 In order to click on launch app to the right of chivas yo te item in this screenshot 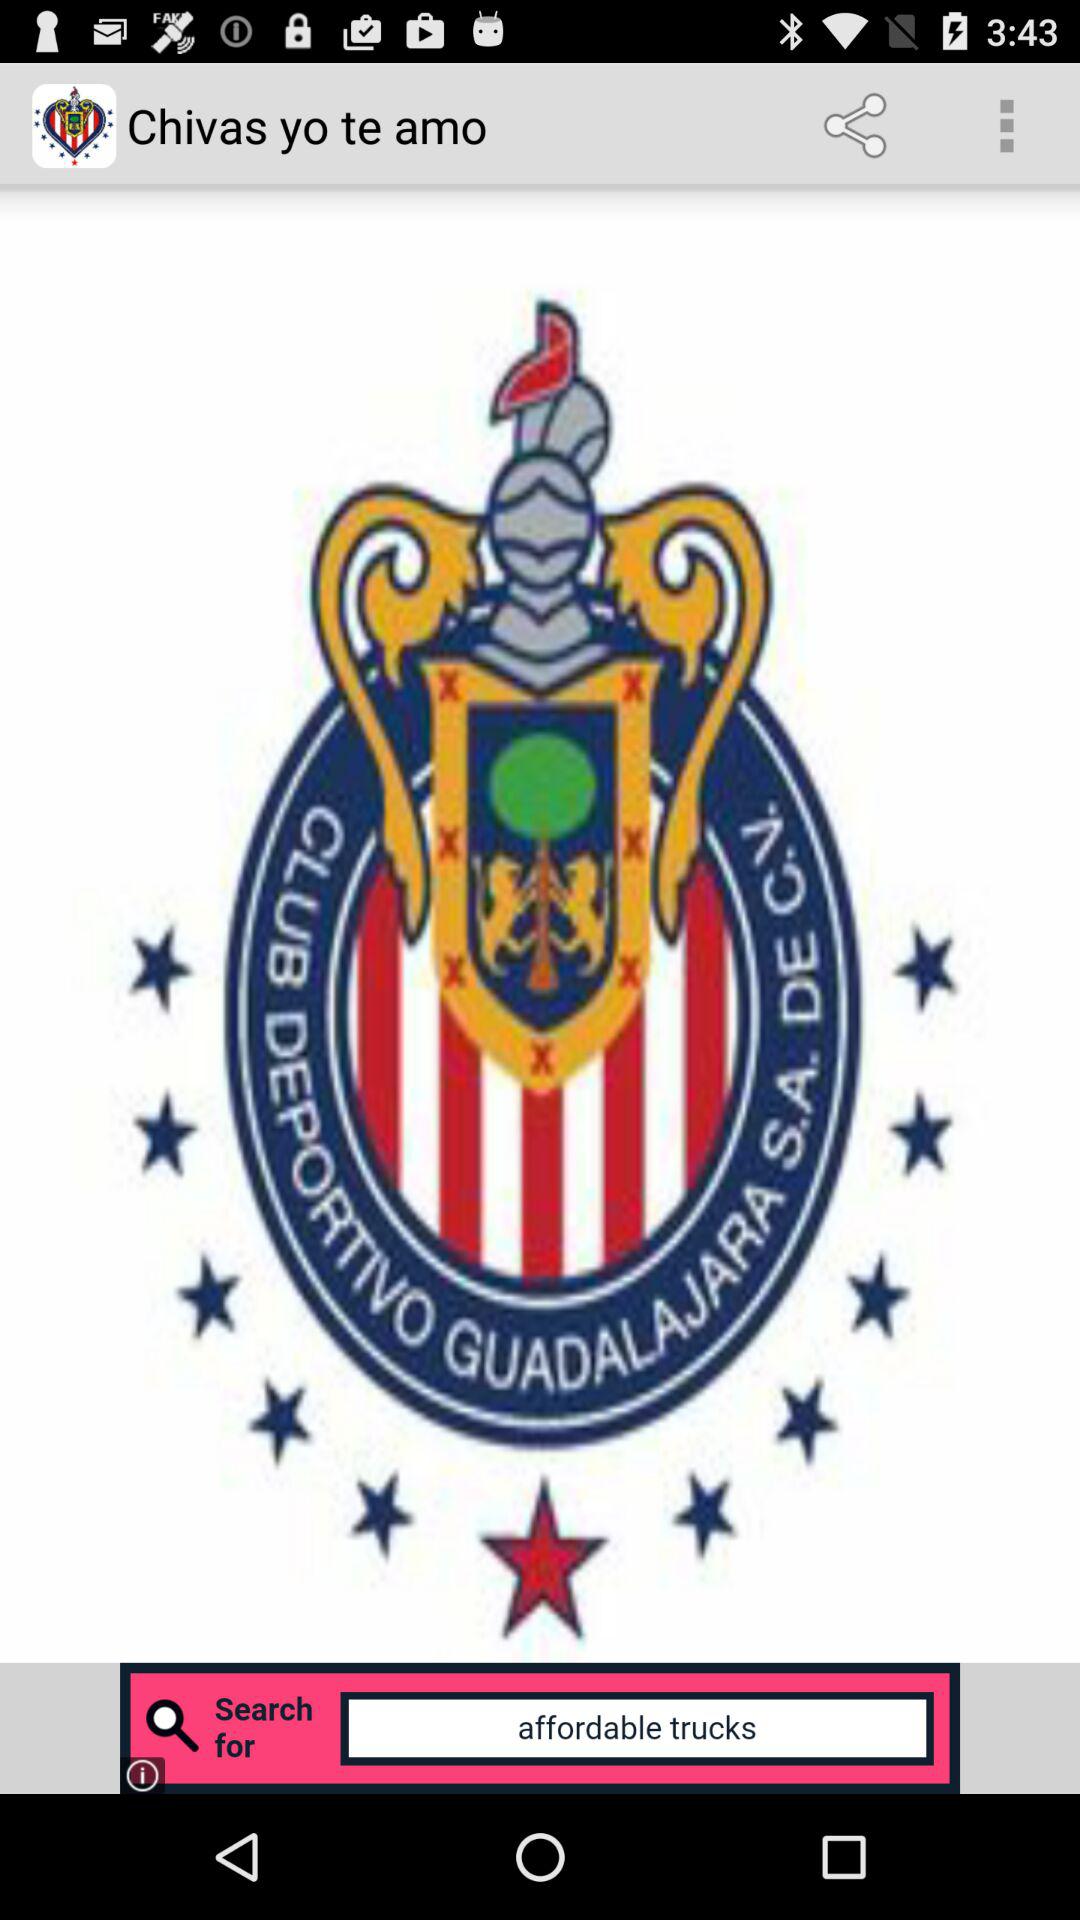, I will do `click(859, 126)`.